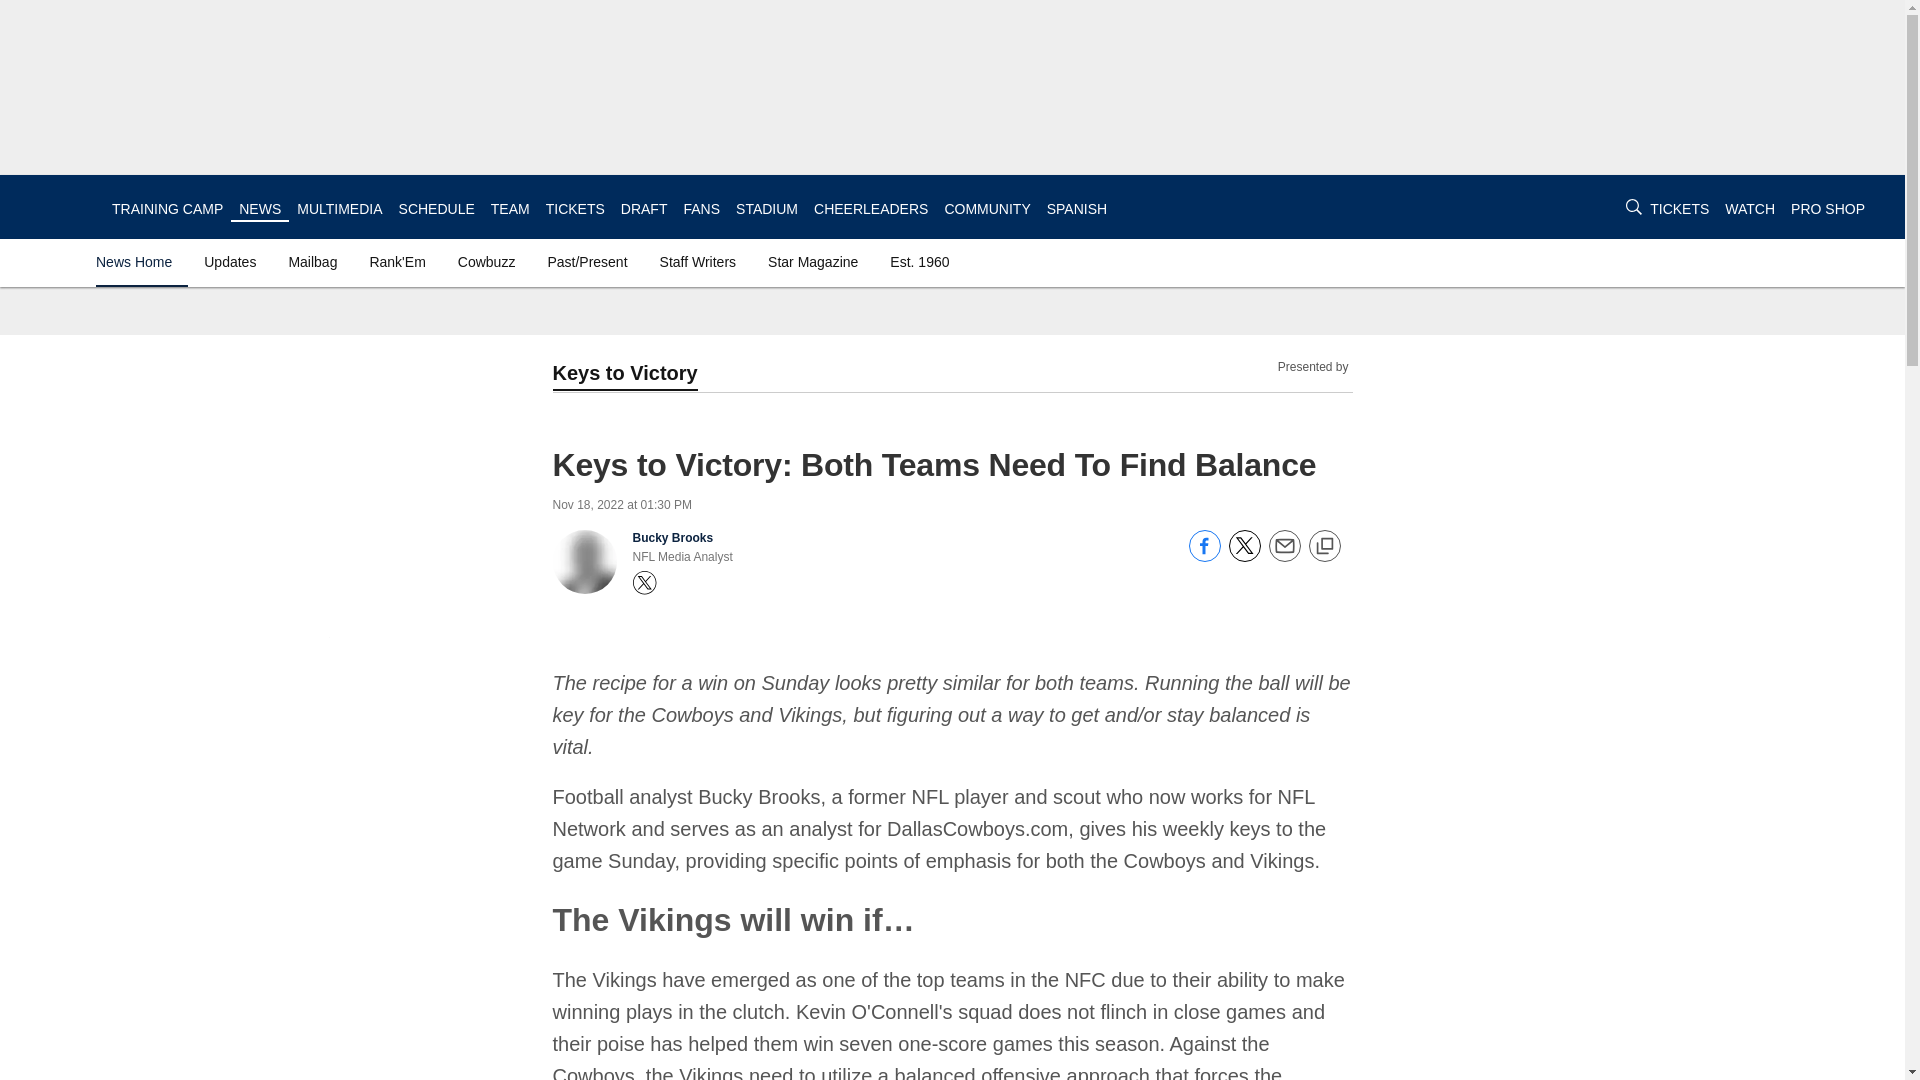 This screenshot has height=1080, width=1920. What do you see at coordinates (986, 208) in the screenshot?
I see `COMMUNITY` at bounding box center [986, 208].